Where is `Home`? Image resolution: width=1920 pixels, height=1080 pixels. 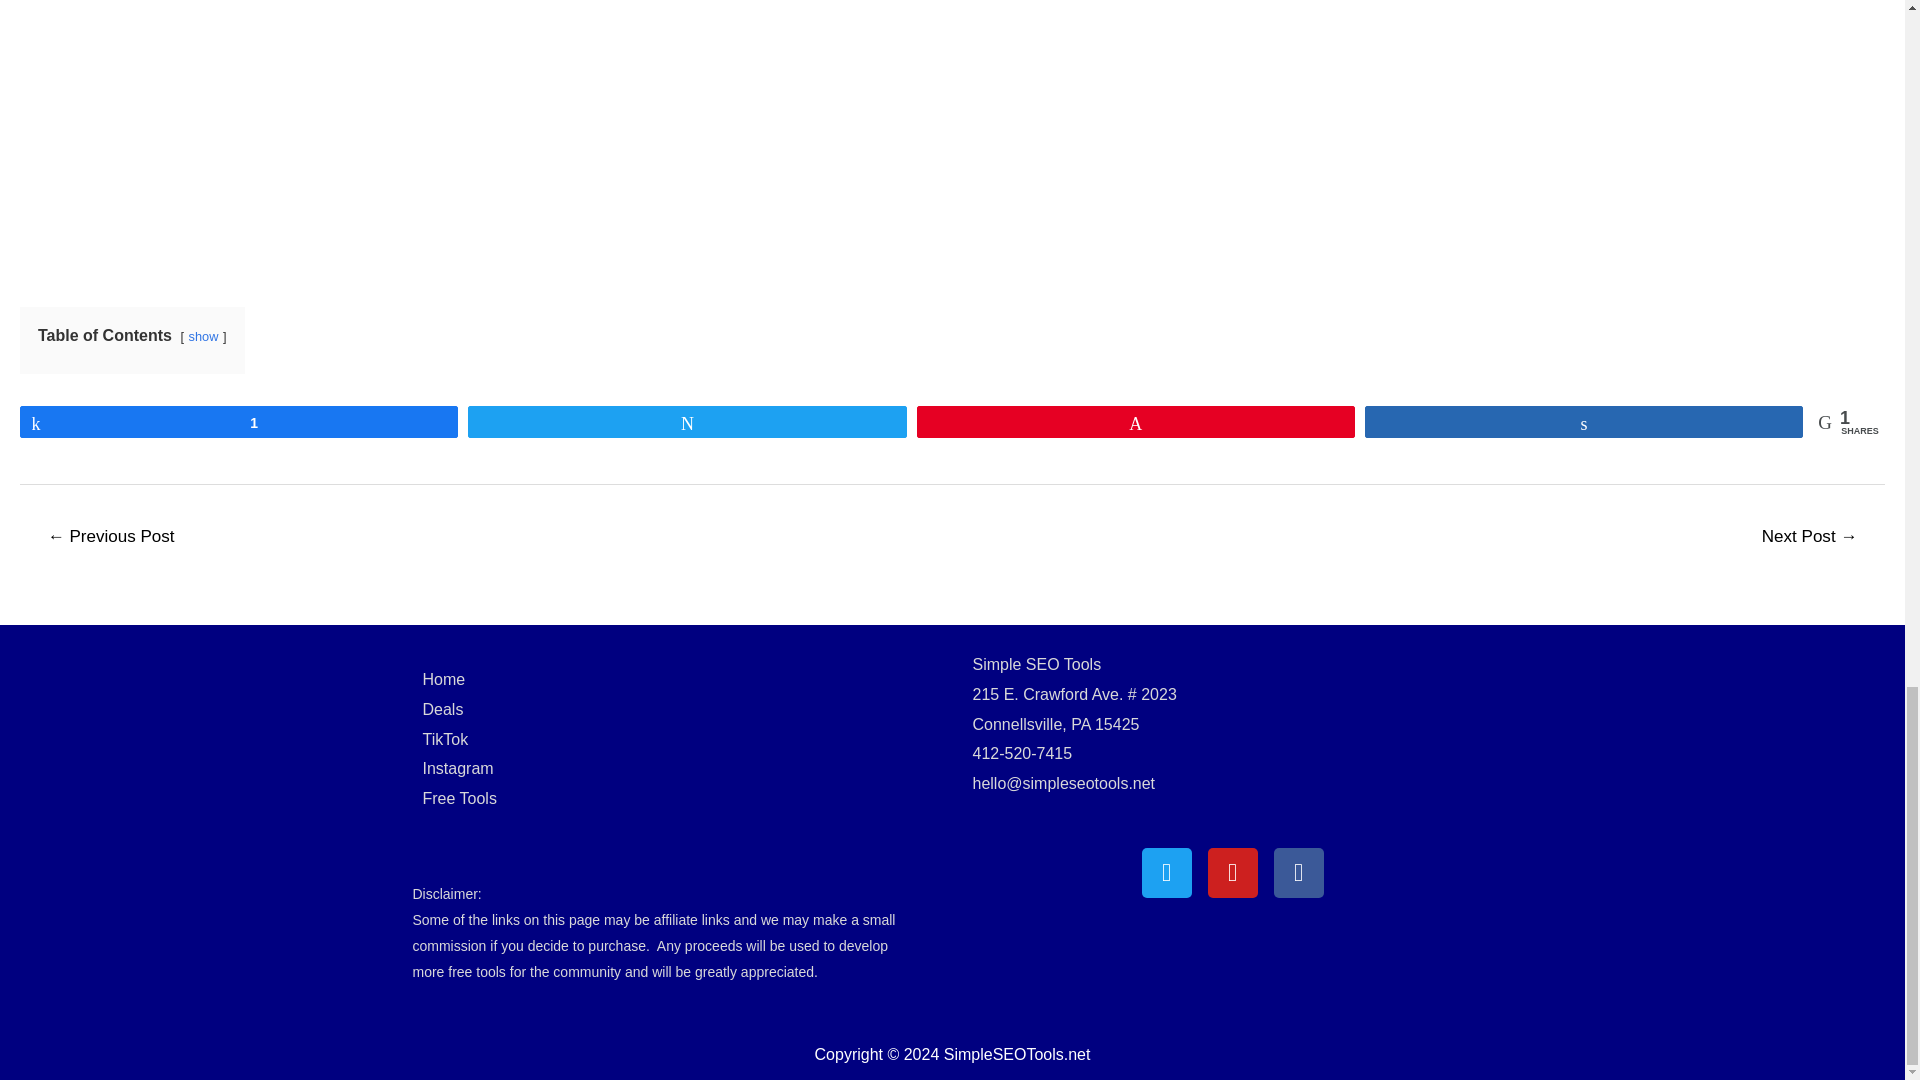 Home is located at coordinates (443, 678).